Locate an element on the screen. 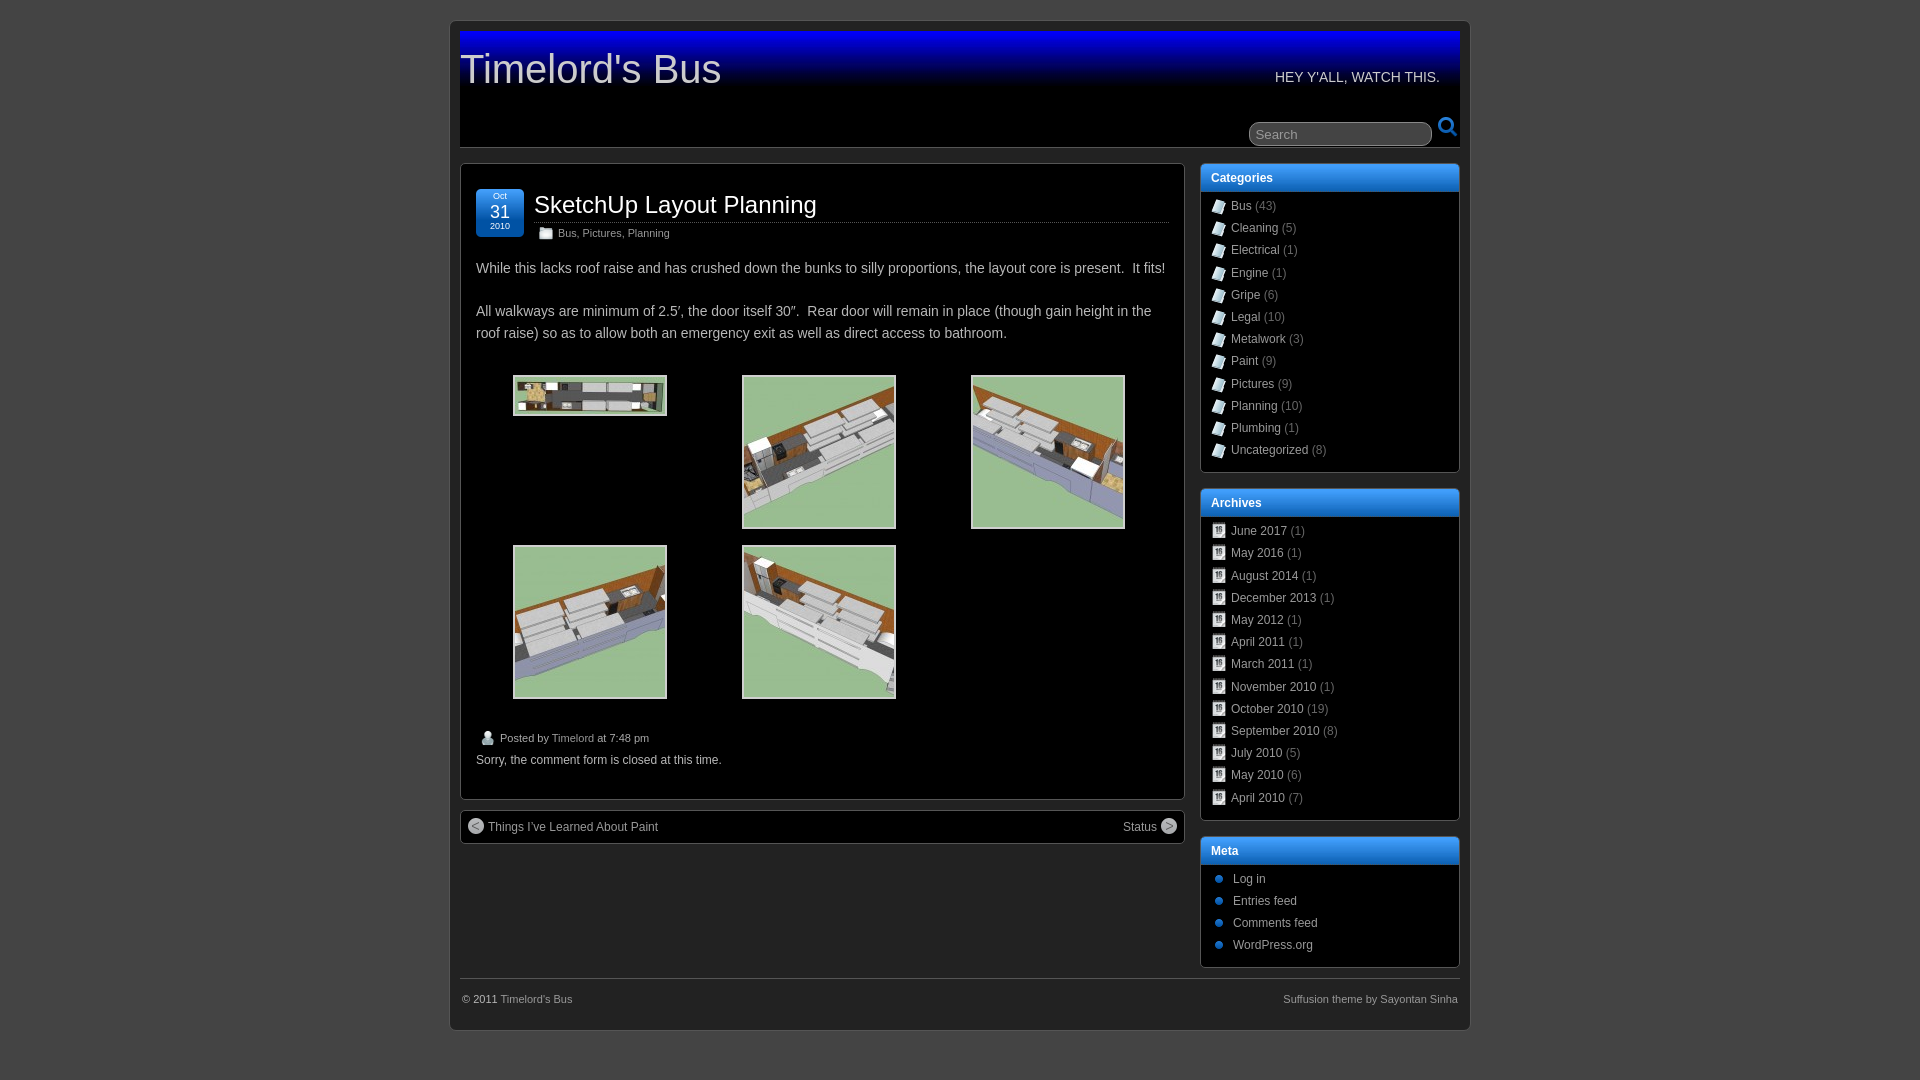  Timelord is located at coordinates (573, 738).